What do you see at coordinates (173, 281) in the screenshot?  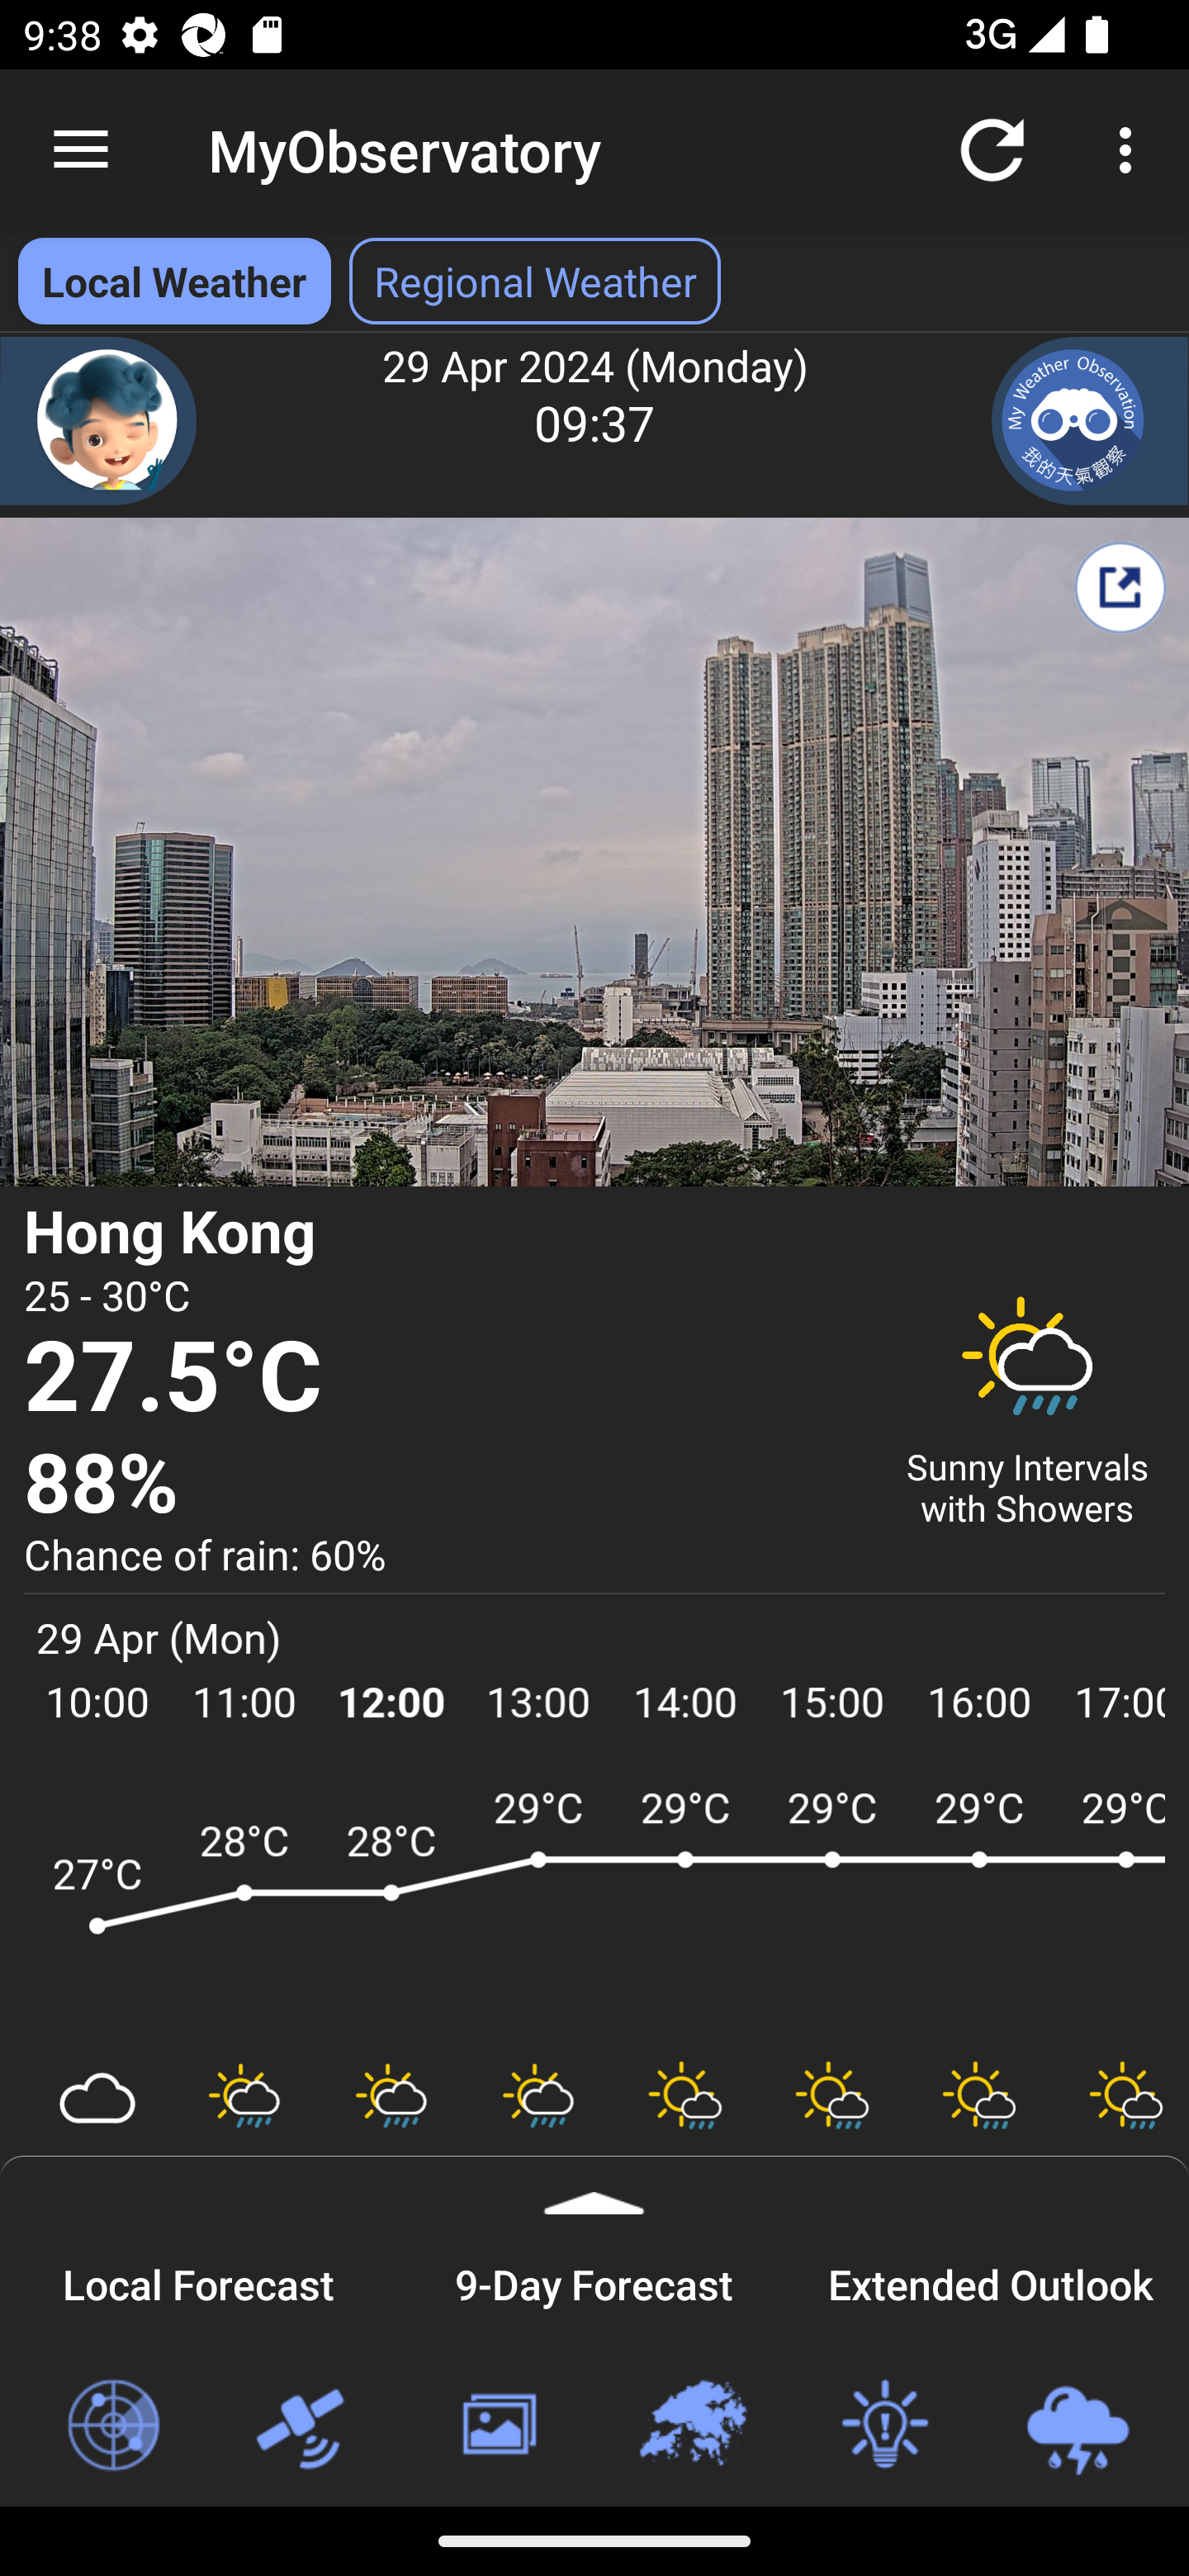 I see `Local Weather Local Weather selected` at bounding box center [173, 281].